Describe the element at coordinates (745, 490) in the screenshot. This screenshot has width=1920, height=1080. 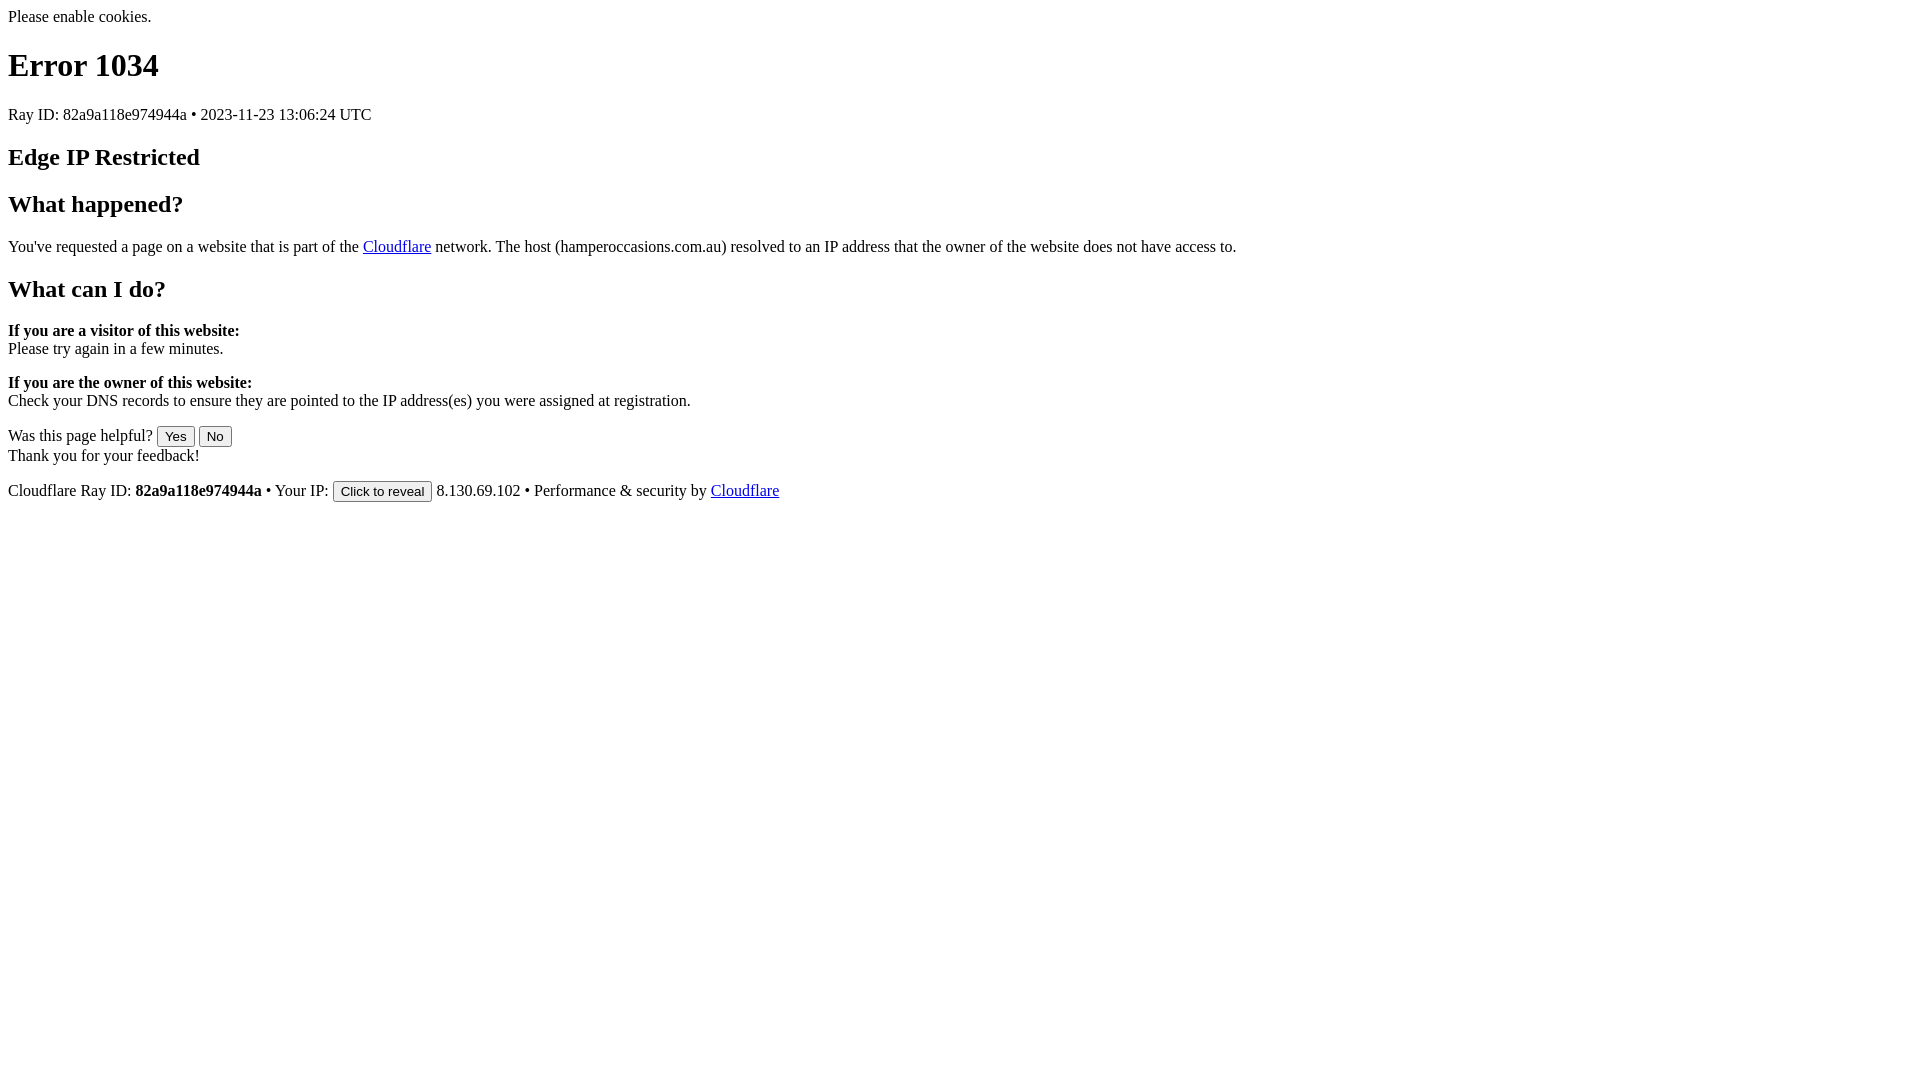
I see `Cloudflare` at that location.